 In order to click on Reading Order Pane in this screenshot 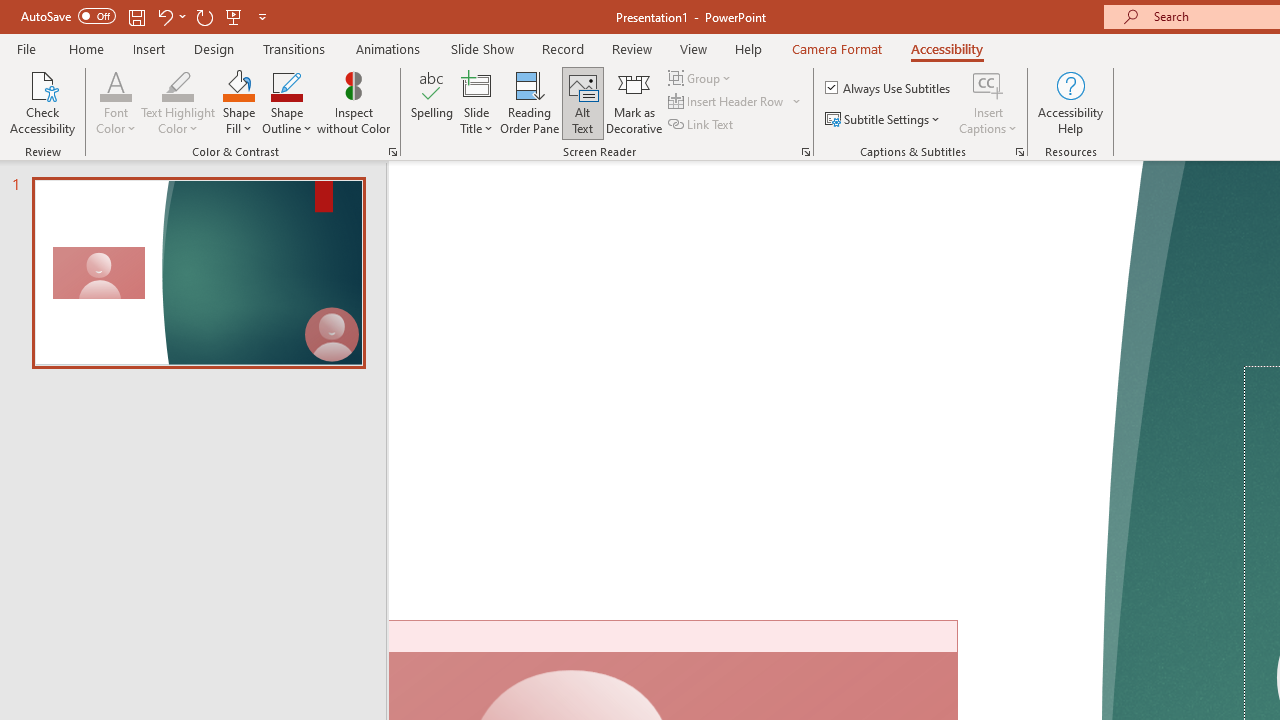, I will do `click(529, 102)`.